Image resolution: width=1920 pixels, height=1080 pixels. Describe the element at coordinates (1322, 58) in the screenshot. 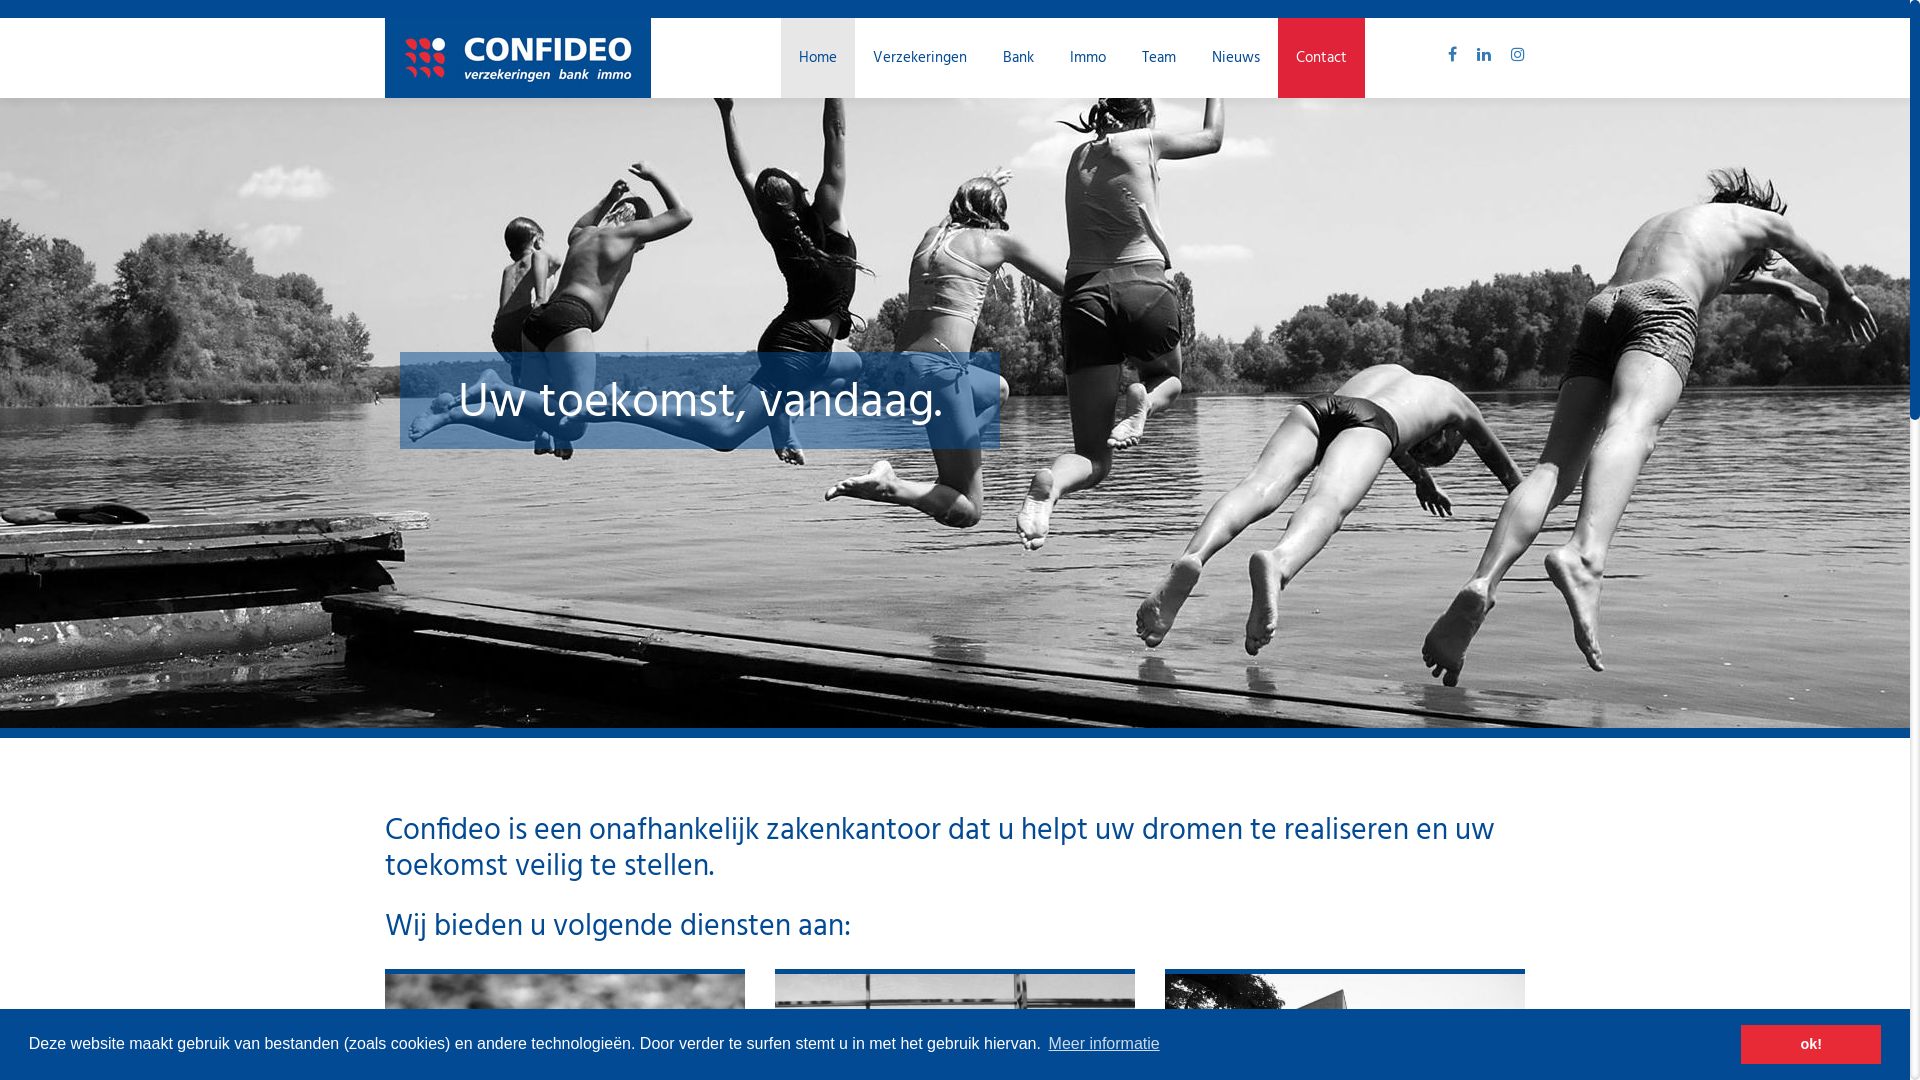

I see `Contact` at that location.